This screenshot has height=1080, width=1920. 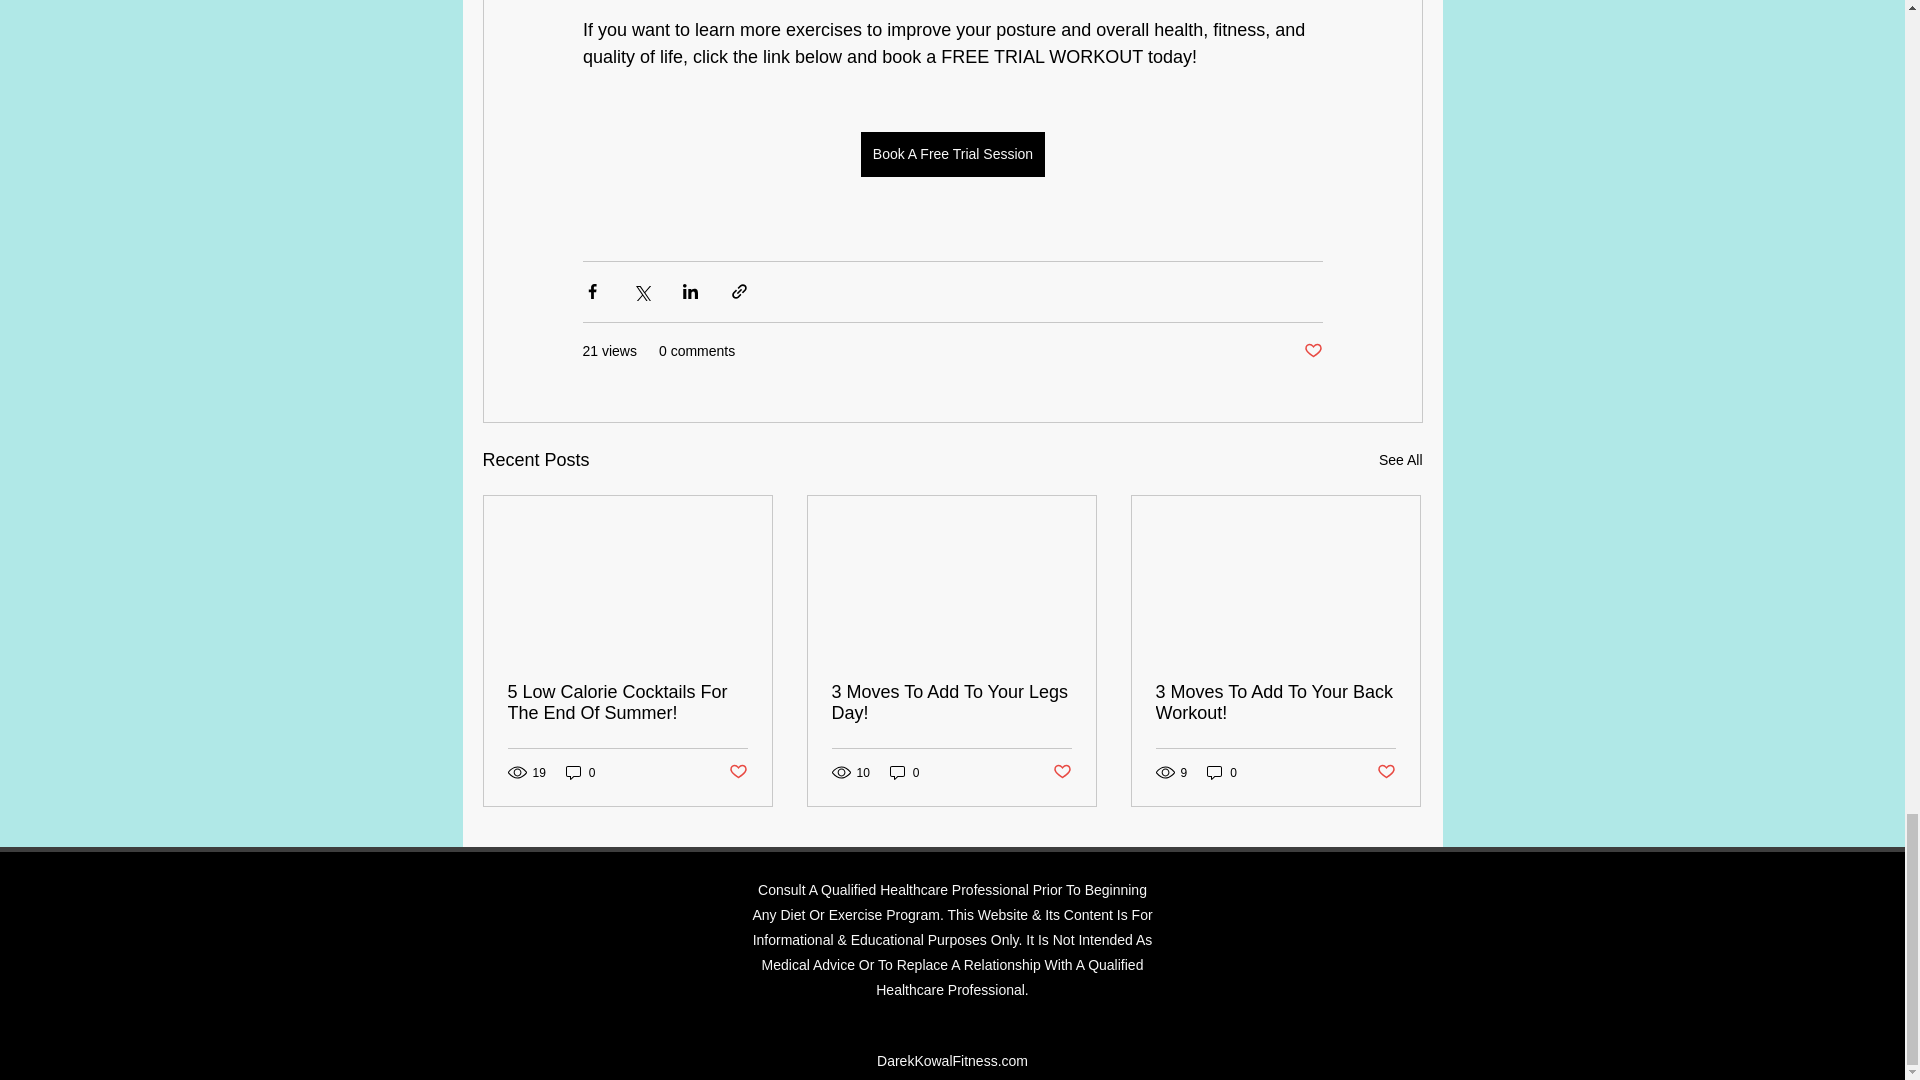 I want to click on Post not marked as liked, so click(x=1312, y=351).